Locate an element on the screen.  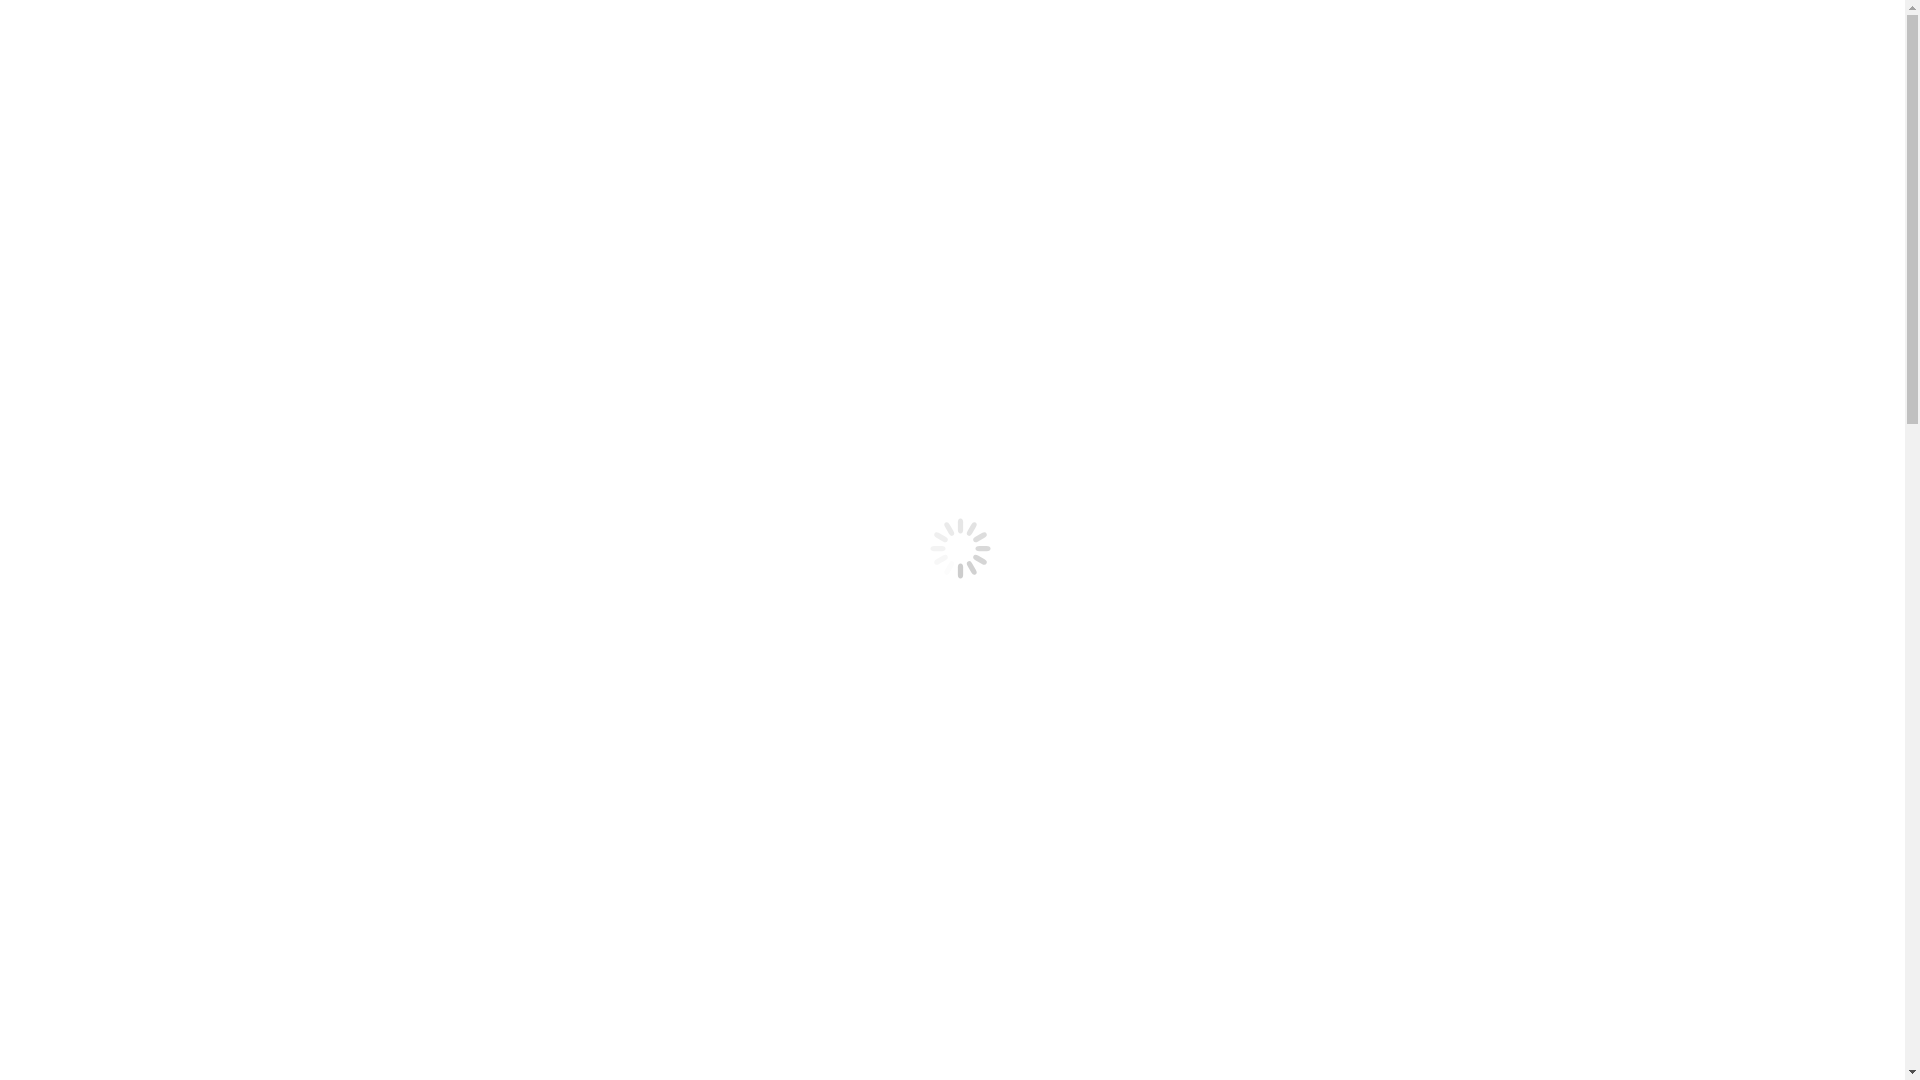
About is located at coordinates (68, 464).